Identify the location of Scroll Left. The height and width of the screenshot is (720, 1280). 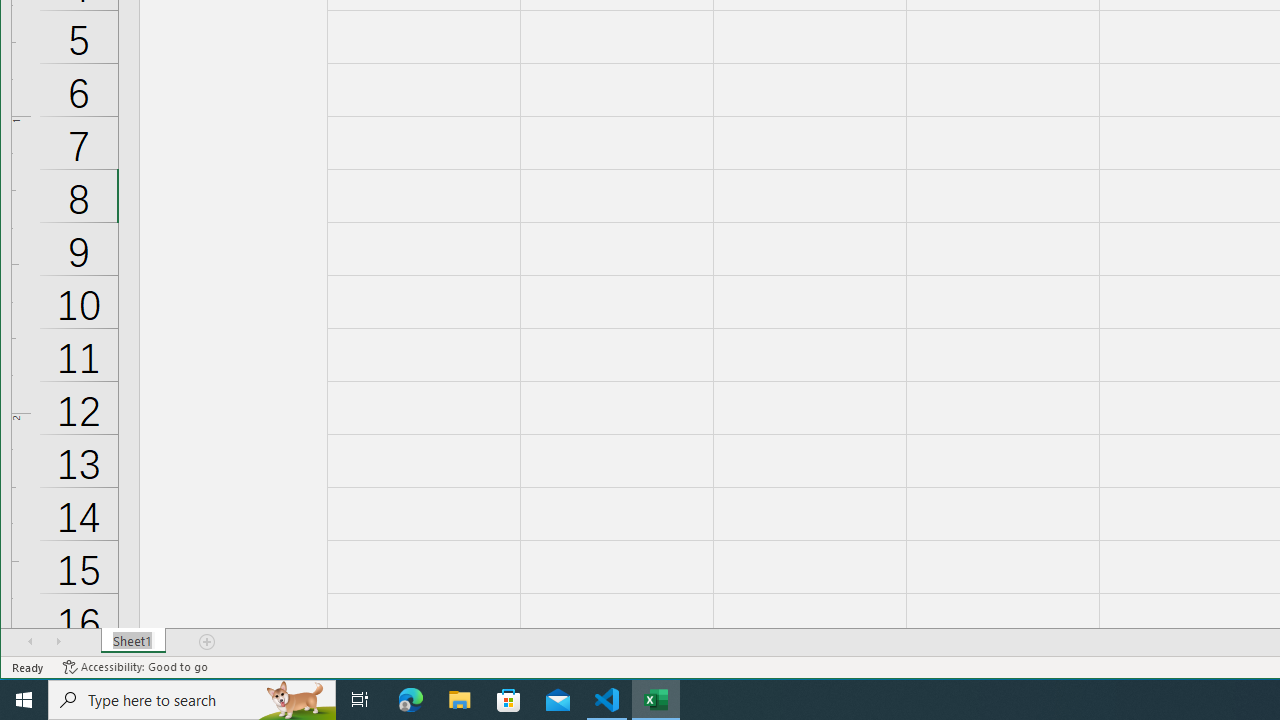
(30, 641).